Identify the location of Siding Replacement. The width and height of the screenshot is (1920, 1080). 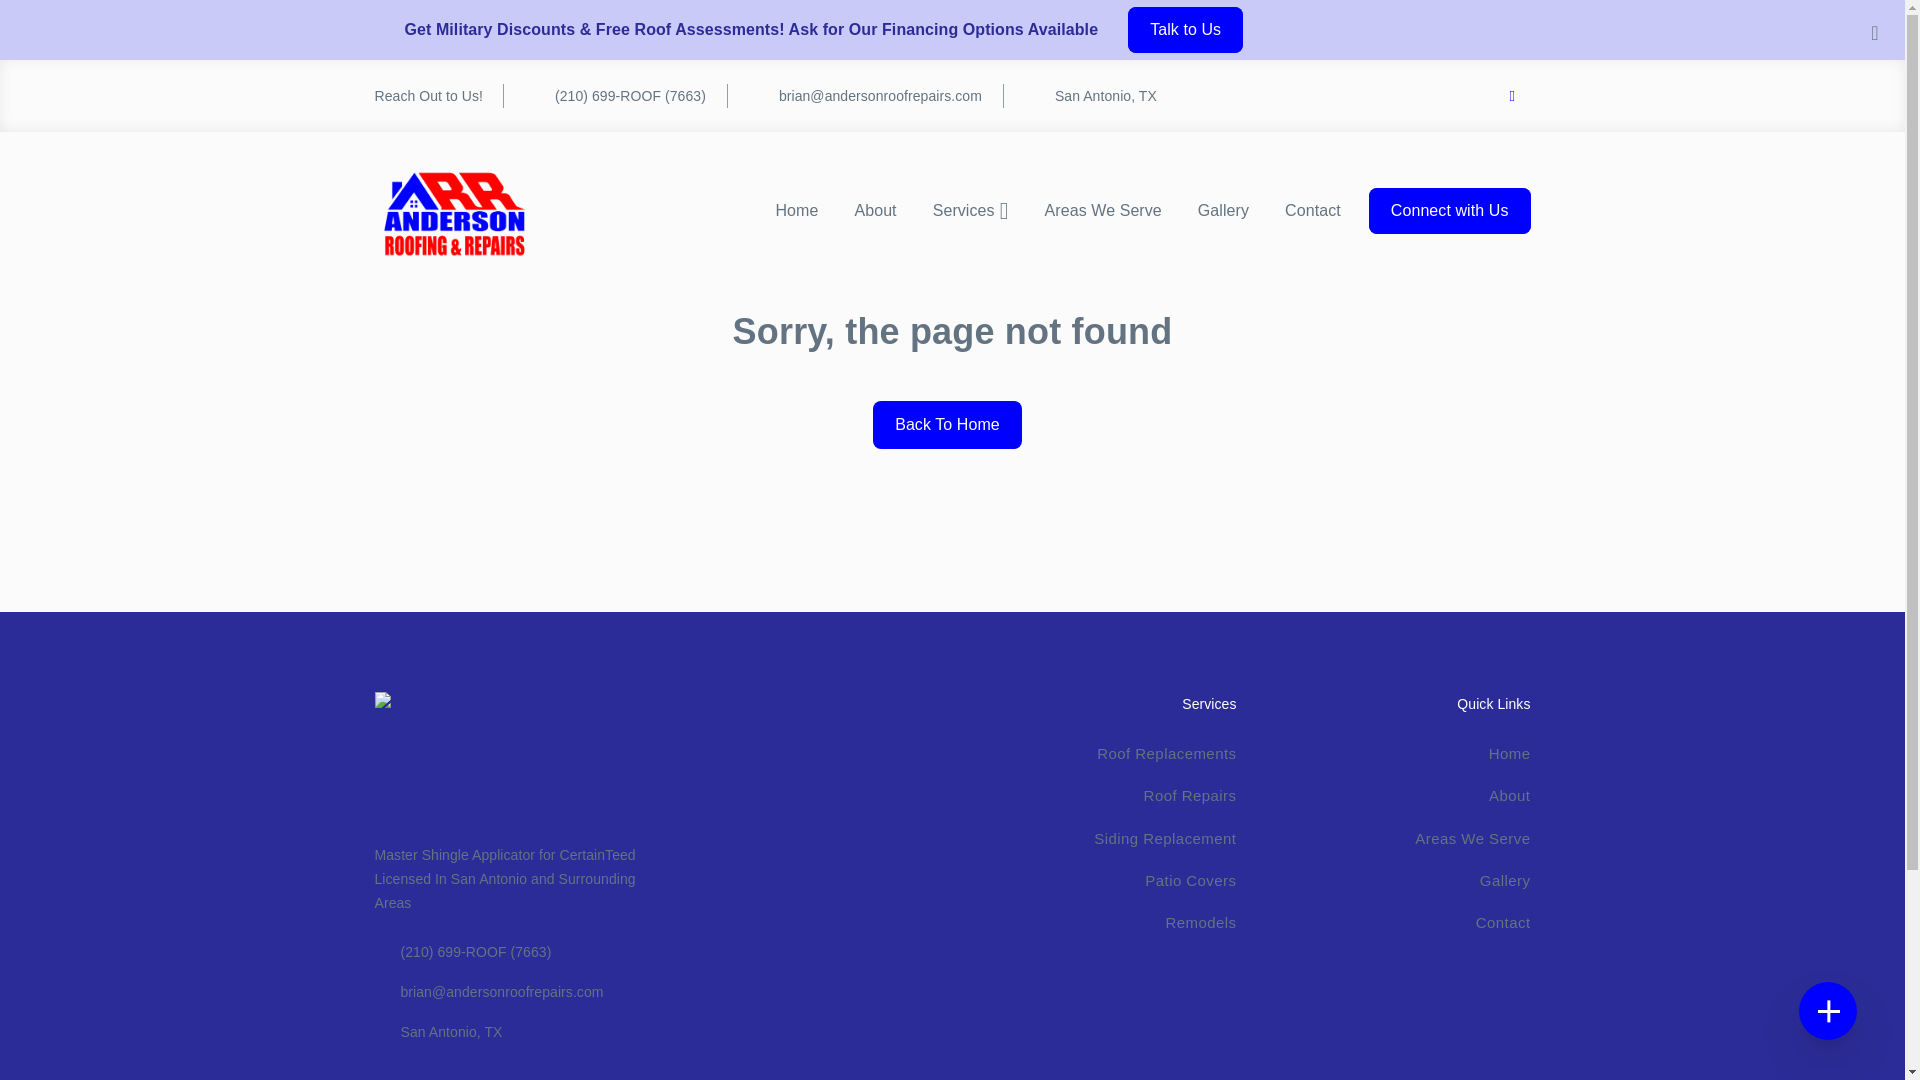
(1165, 838).